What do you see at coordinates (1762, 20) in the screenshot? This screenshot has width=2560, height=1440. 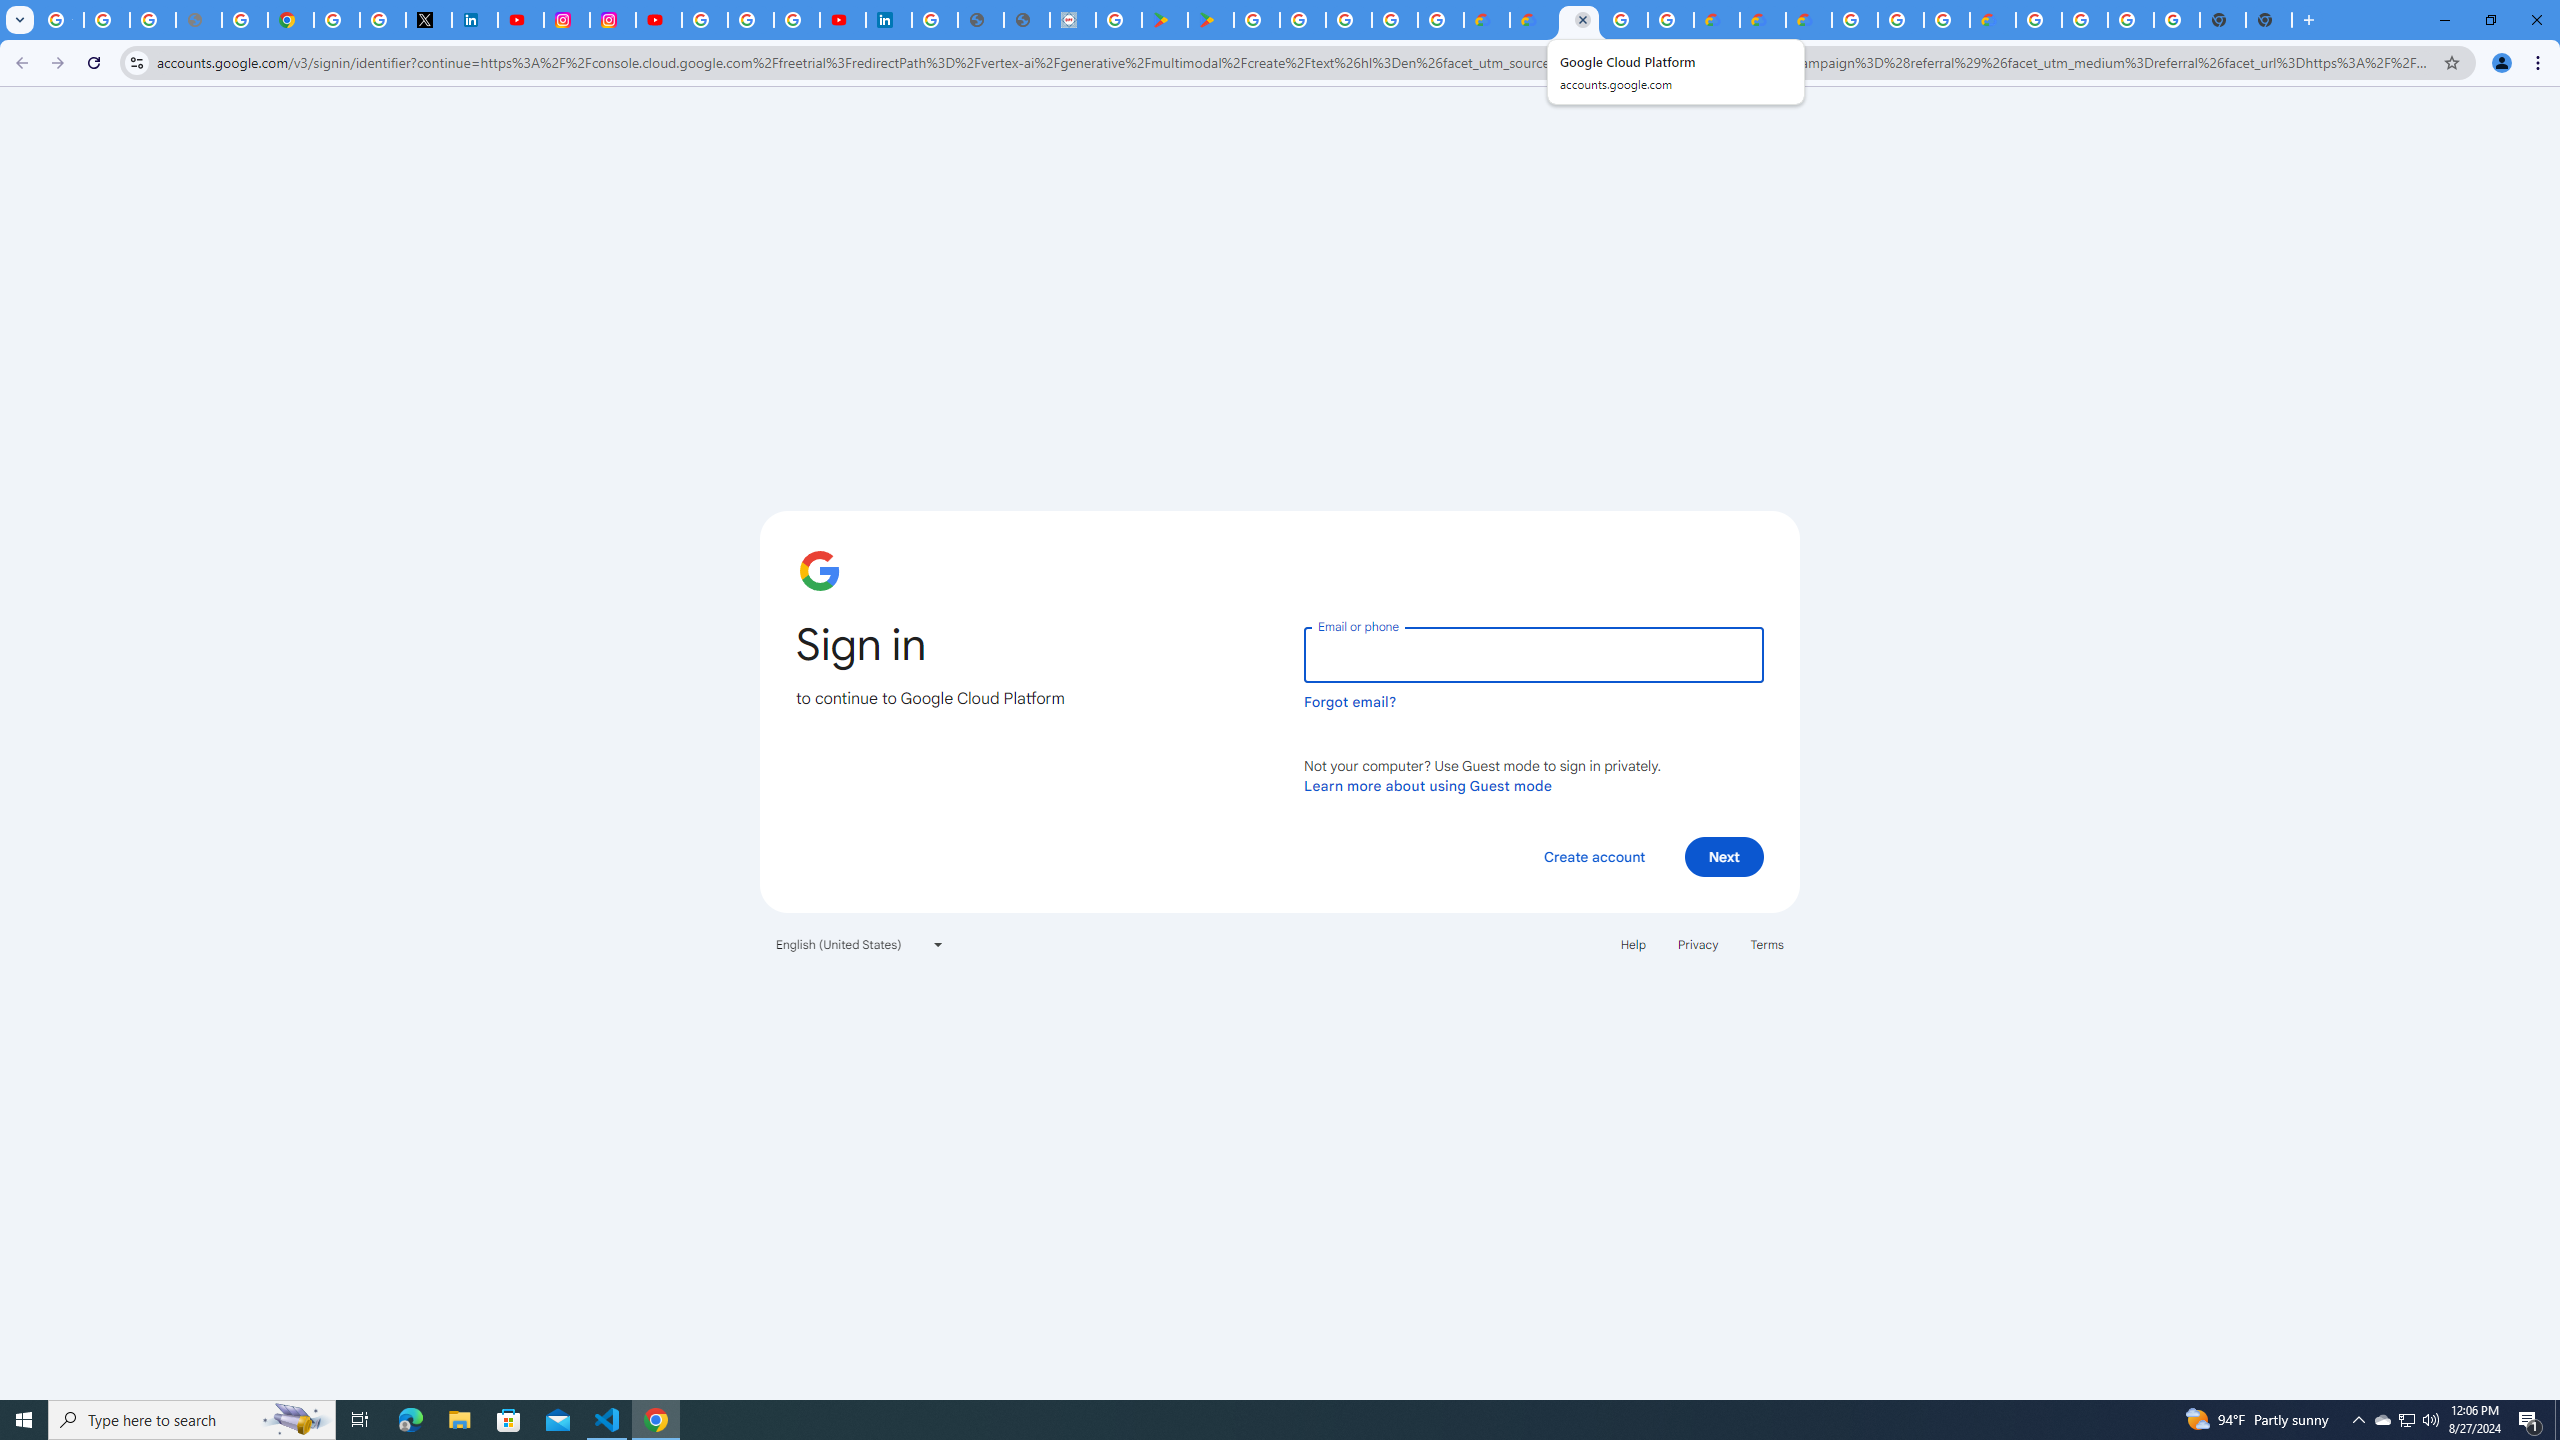 I see `Google Cloud Pricing Calculator` at bounding box center [1762, 20].